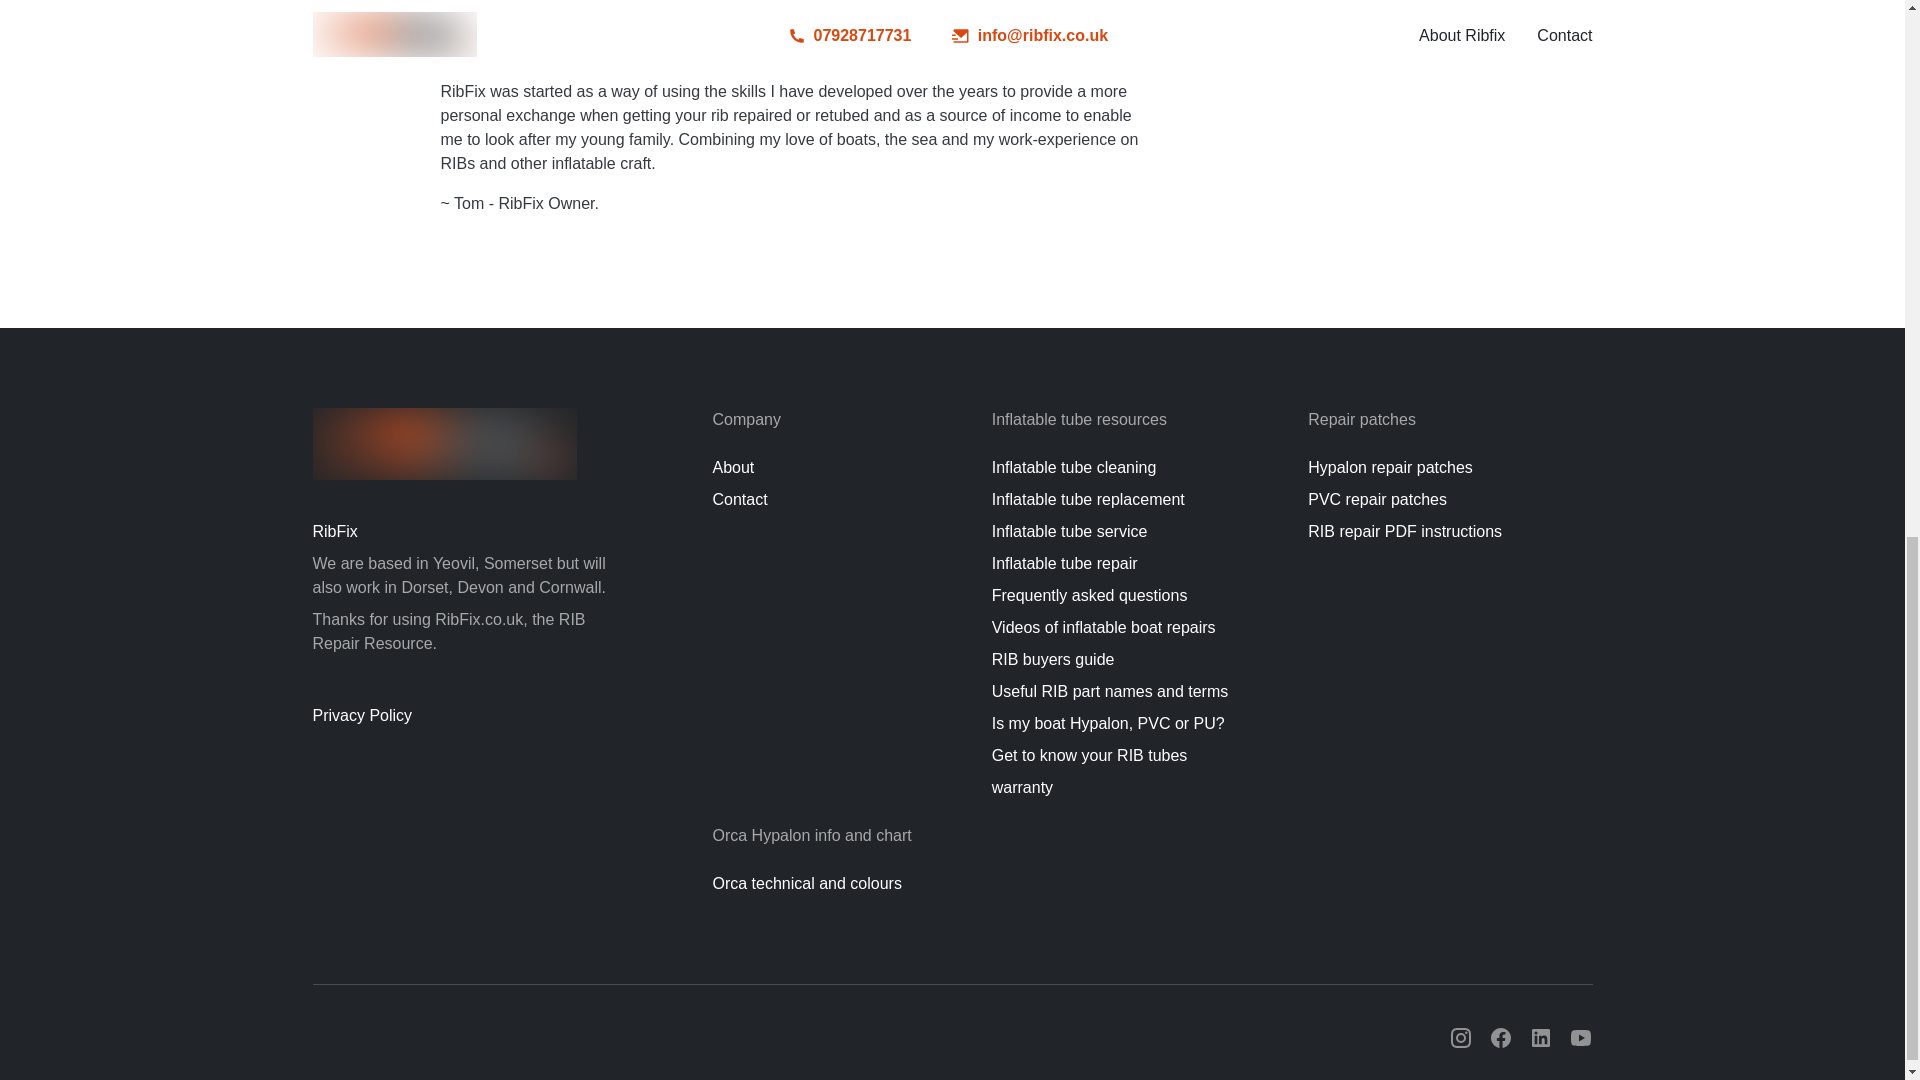 Image resolution: width=1920 pixels, height=1080 pixels. What do you see at coordinates (1377, 499) in the screenshot?
I see `PVC repair patches` at bounding box center [1377, 499].